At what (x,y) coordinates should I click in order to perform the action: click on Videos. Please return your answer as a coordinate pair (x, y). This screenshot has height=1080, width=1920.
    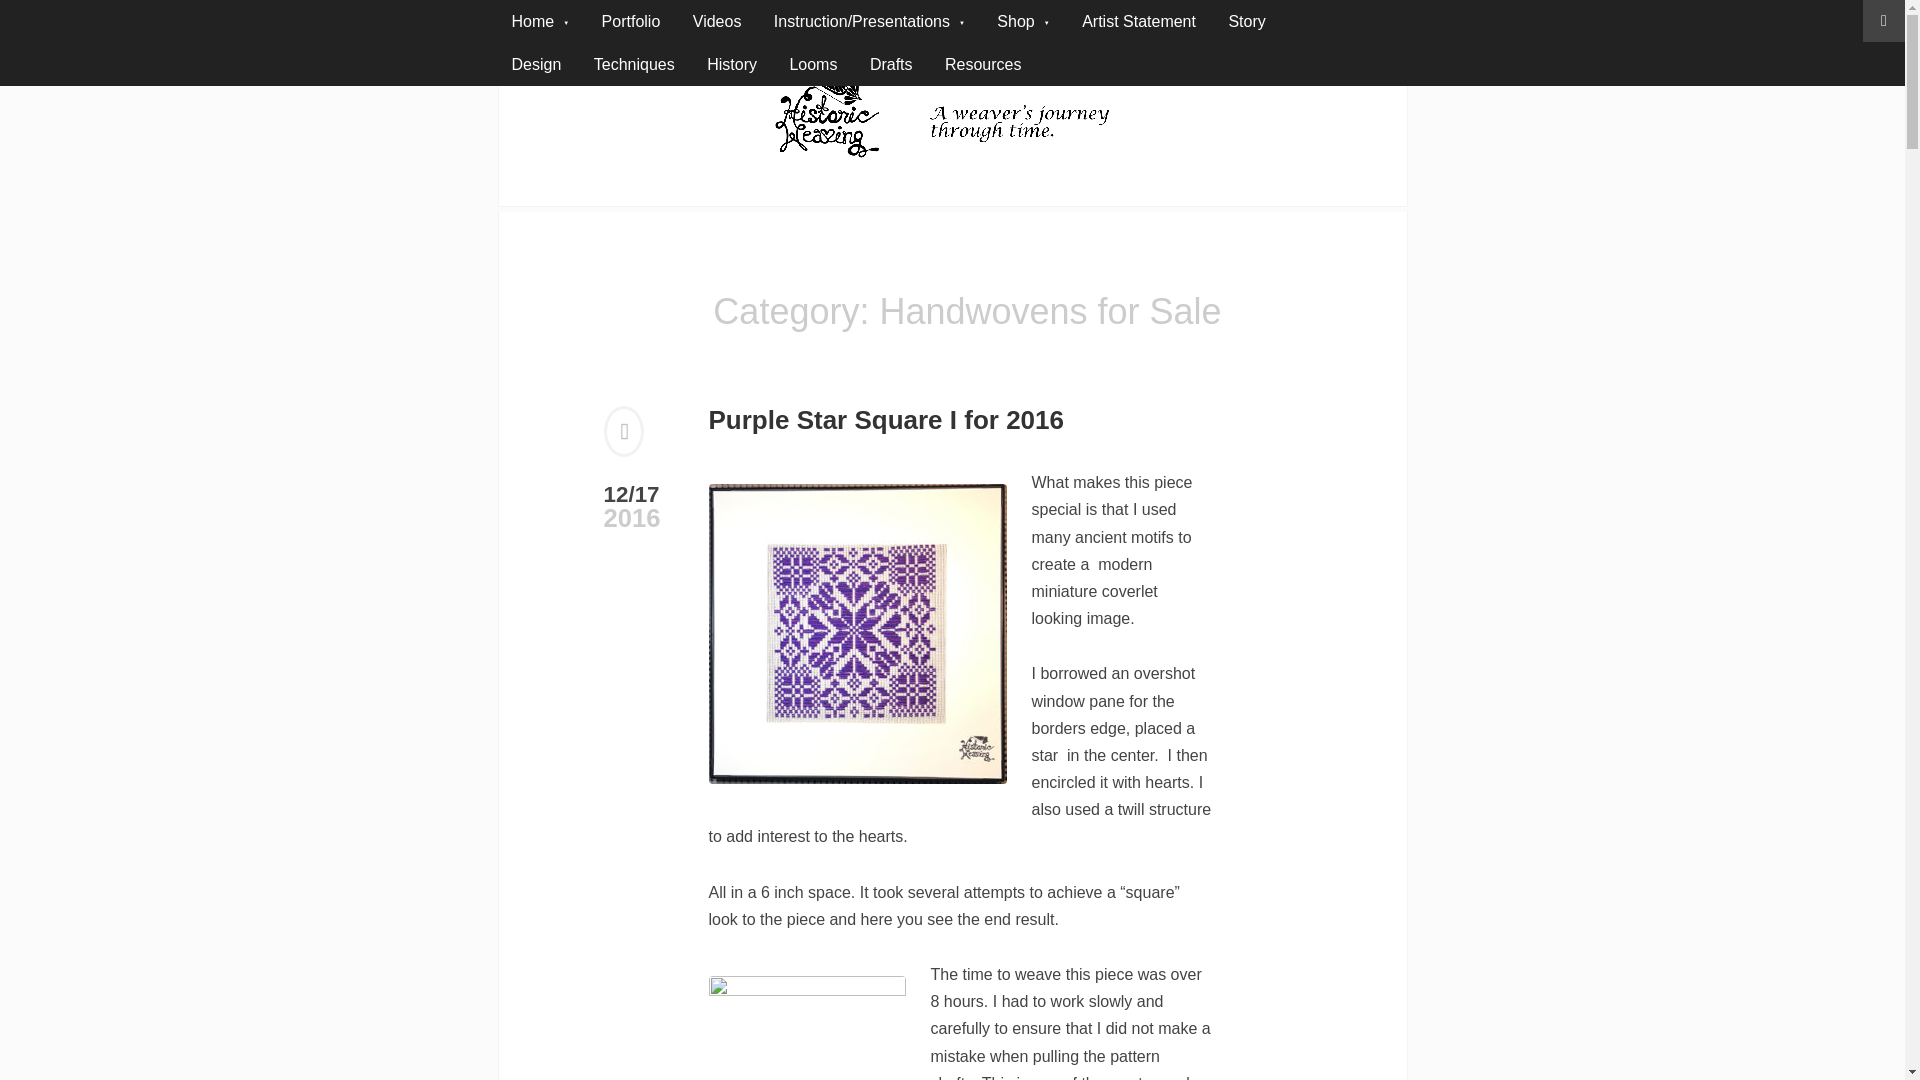
    Looking at the image, I should click on (718, 22).